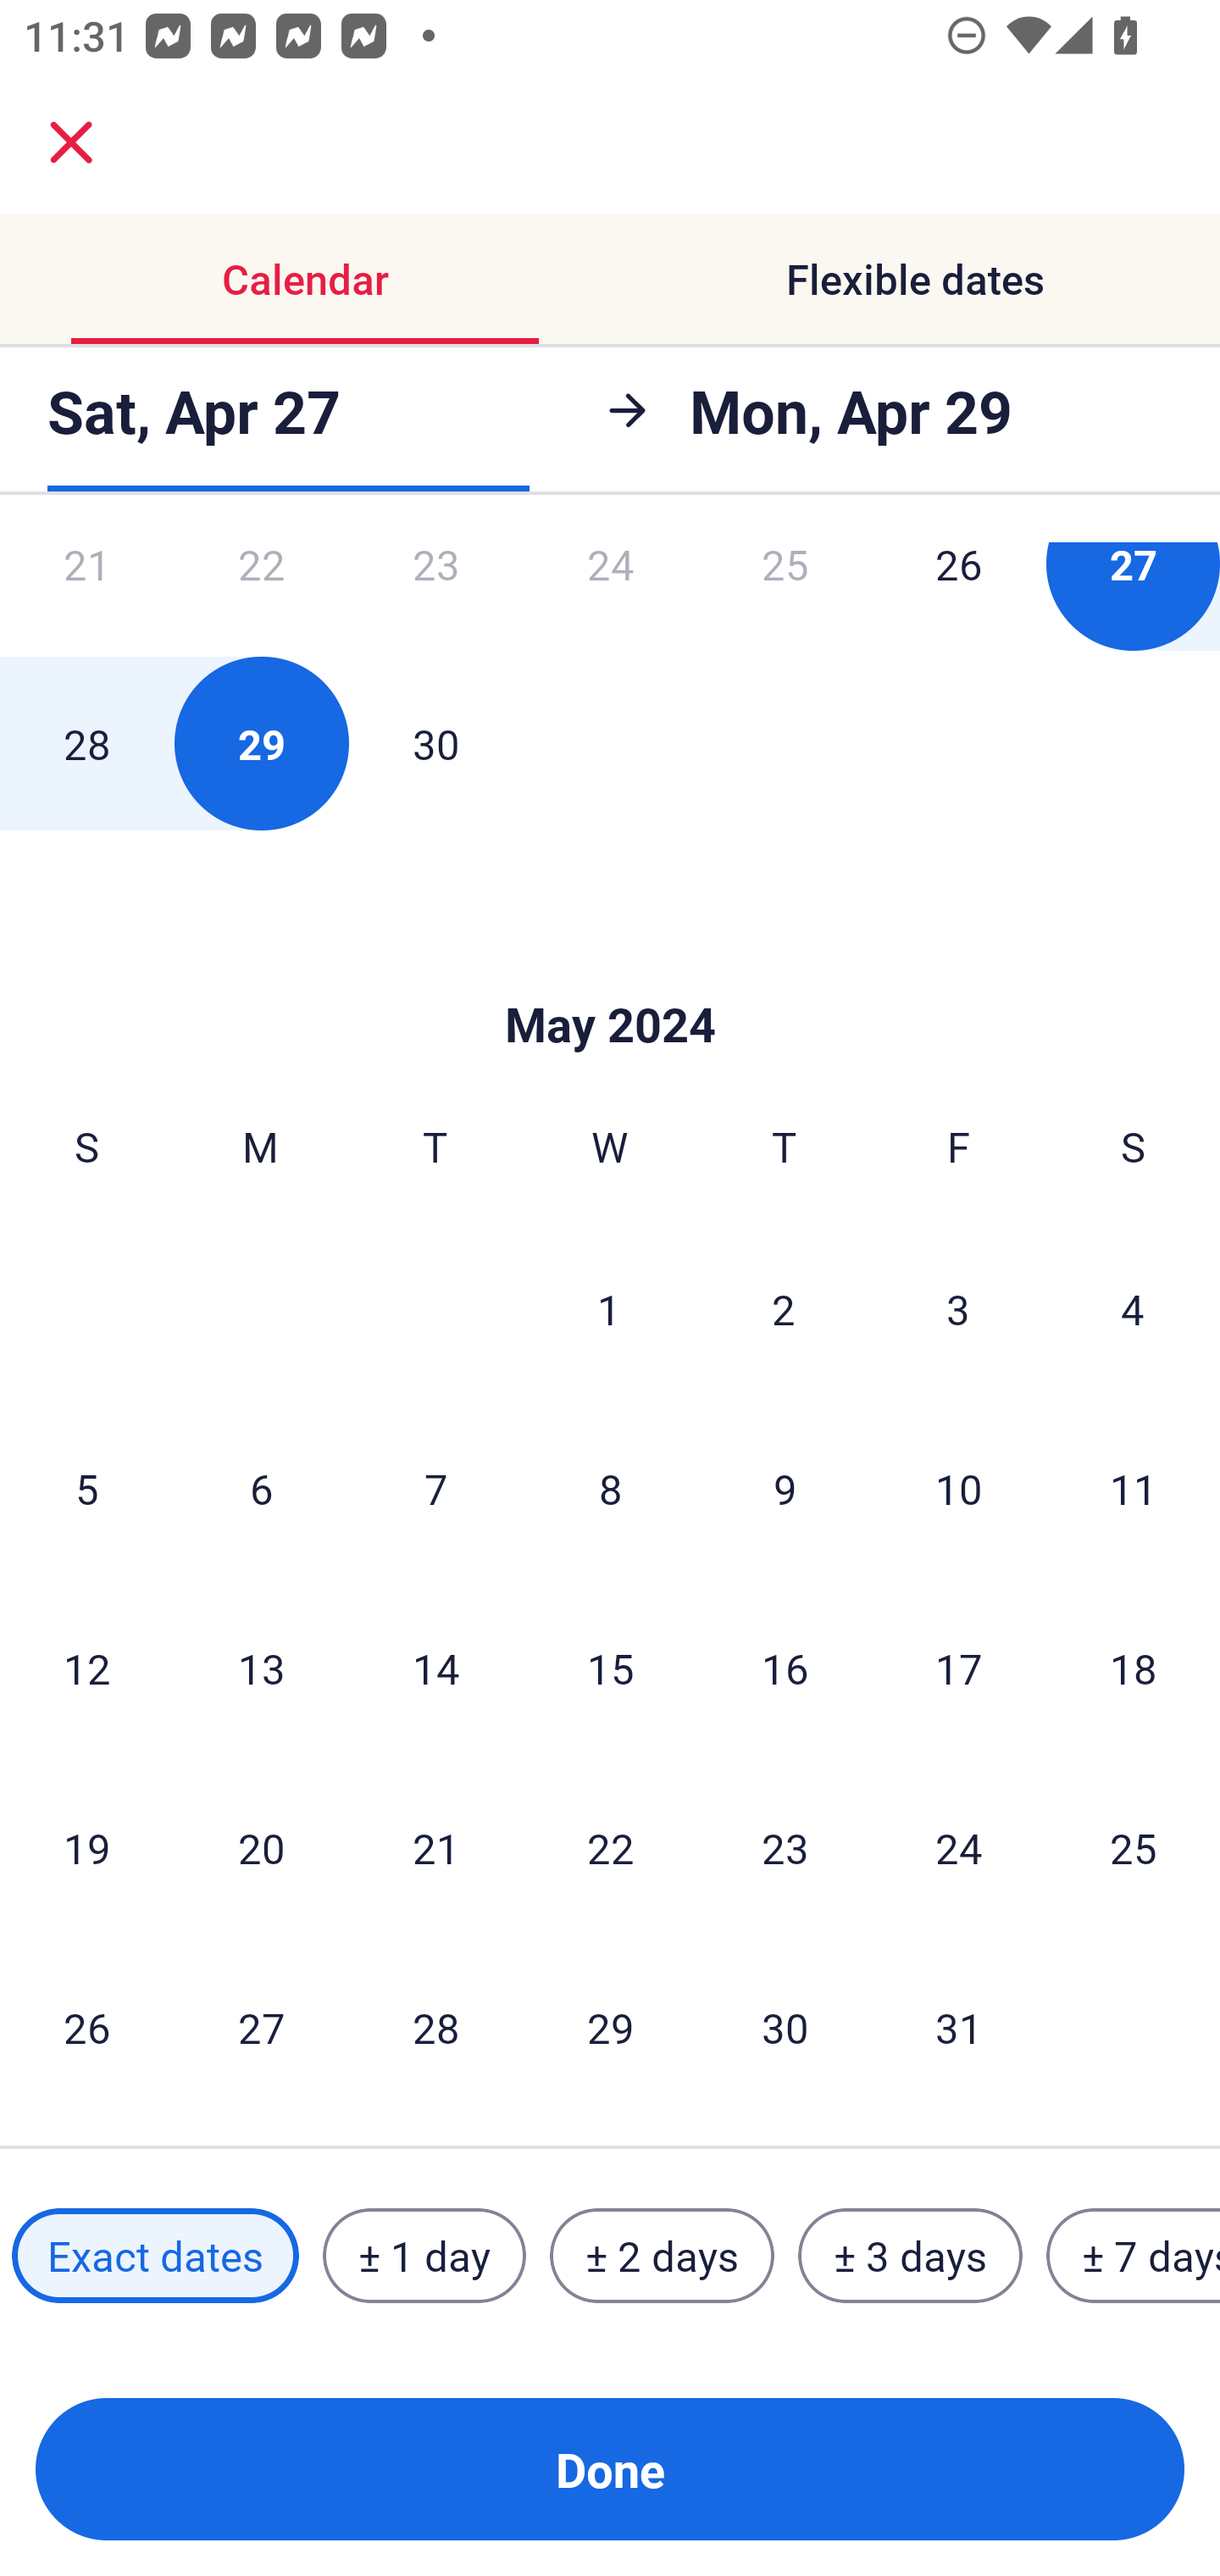 The image size is (1220, 2576). Describe the element at coordinates (261, 1848) in the screenshot. I see `20 Monday, May 20, 2024` at that location.